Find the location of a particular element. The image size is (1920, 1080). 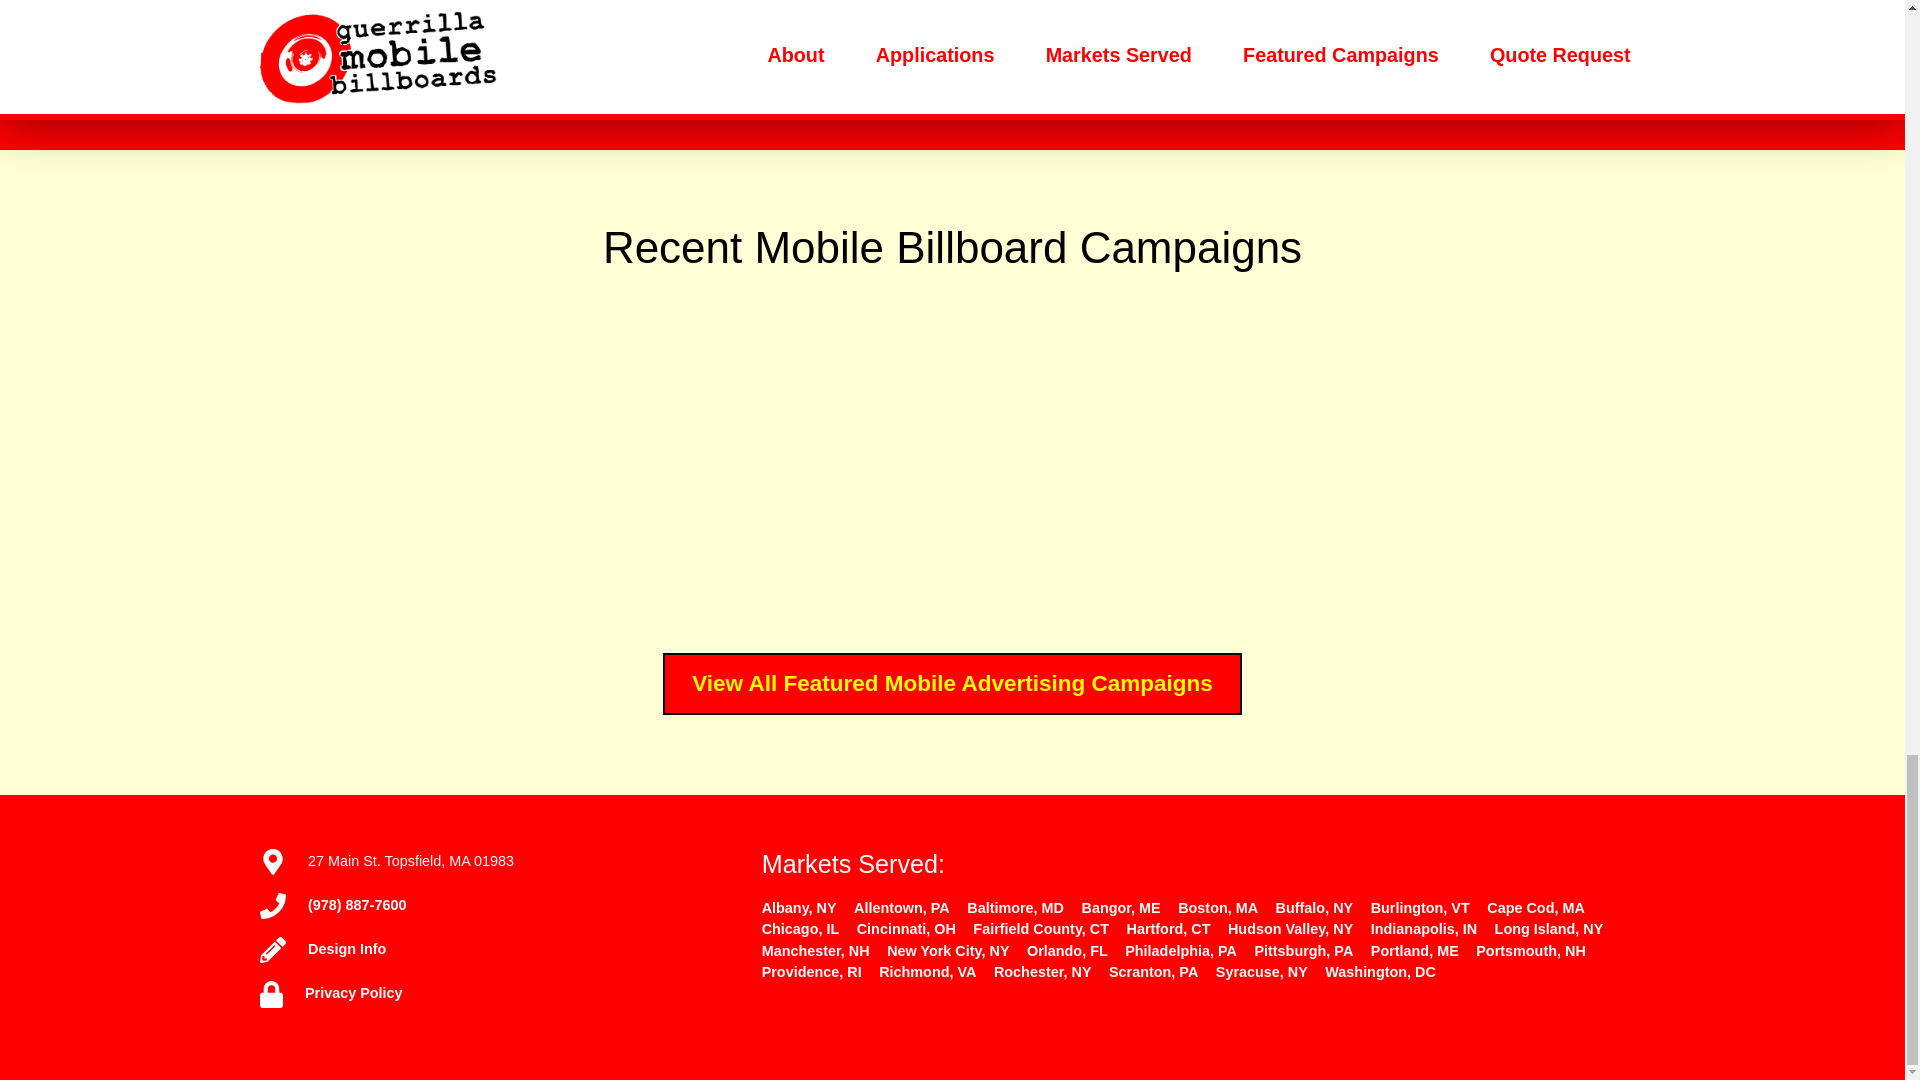

Albany, NY is located at coordinates (800, 907).